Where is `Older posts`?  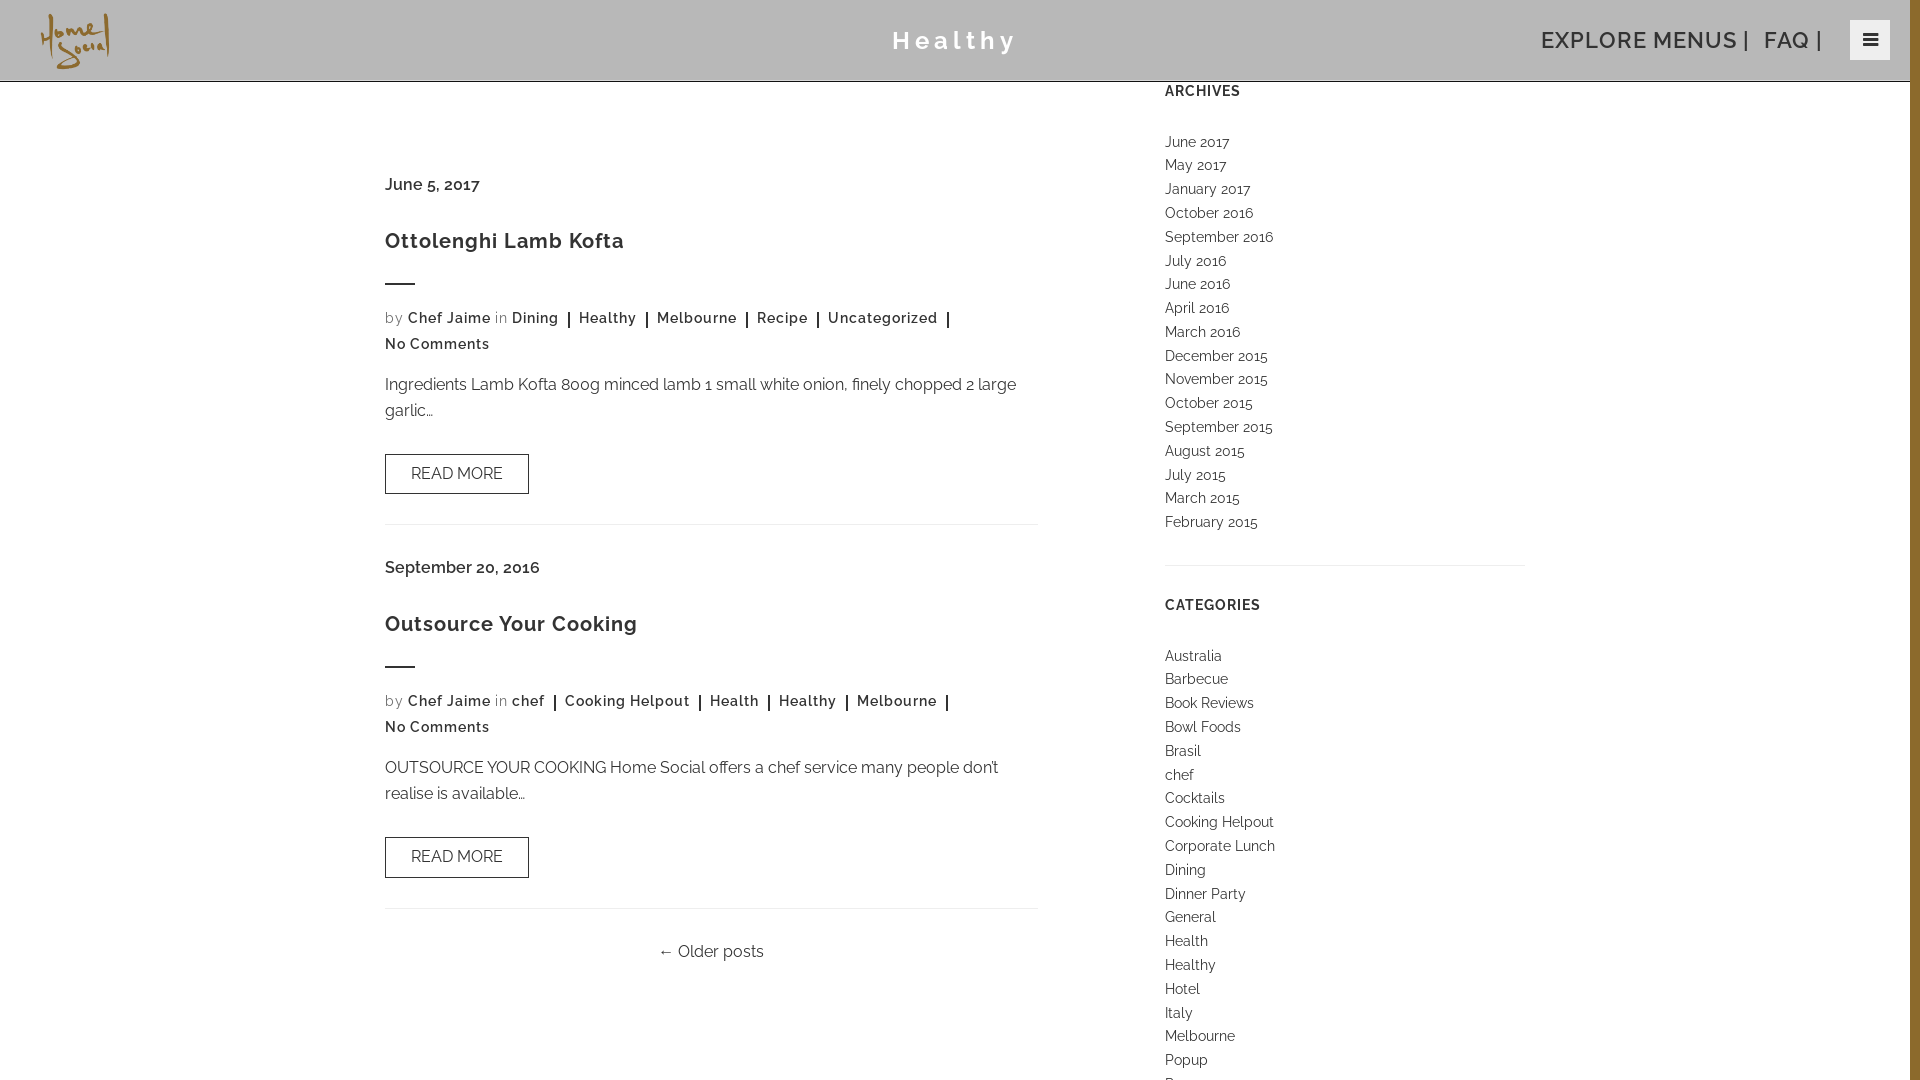 Older posts is located at coordinates (719, 952).